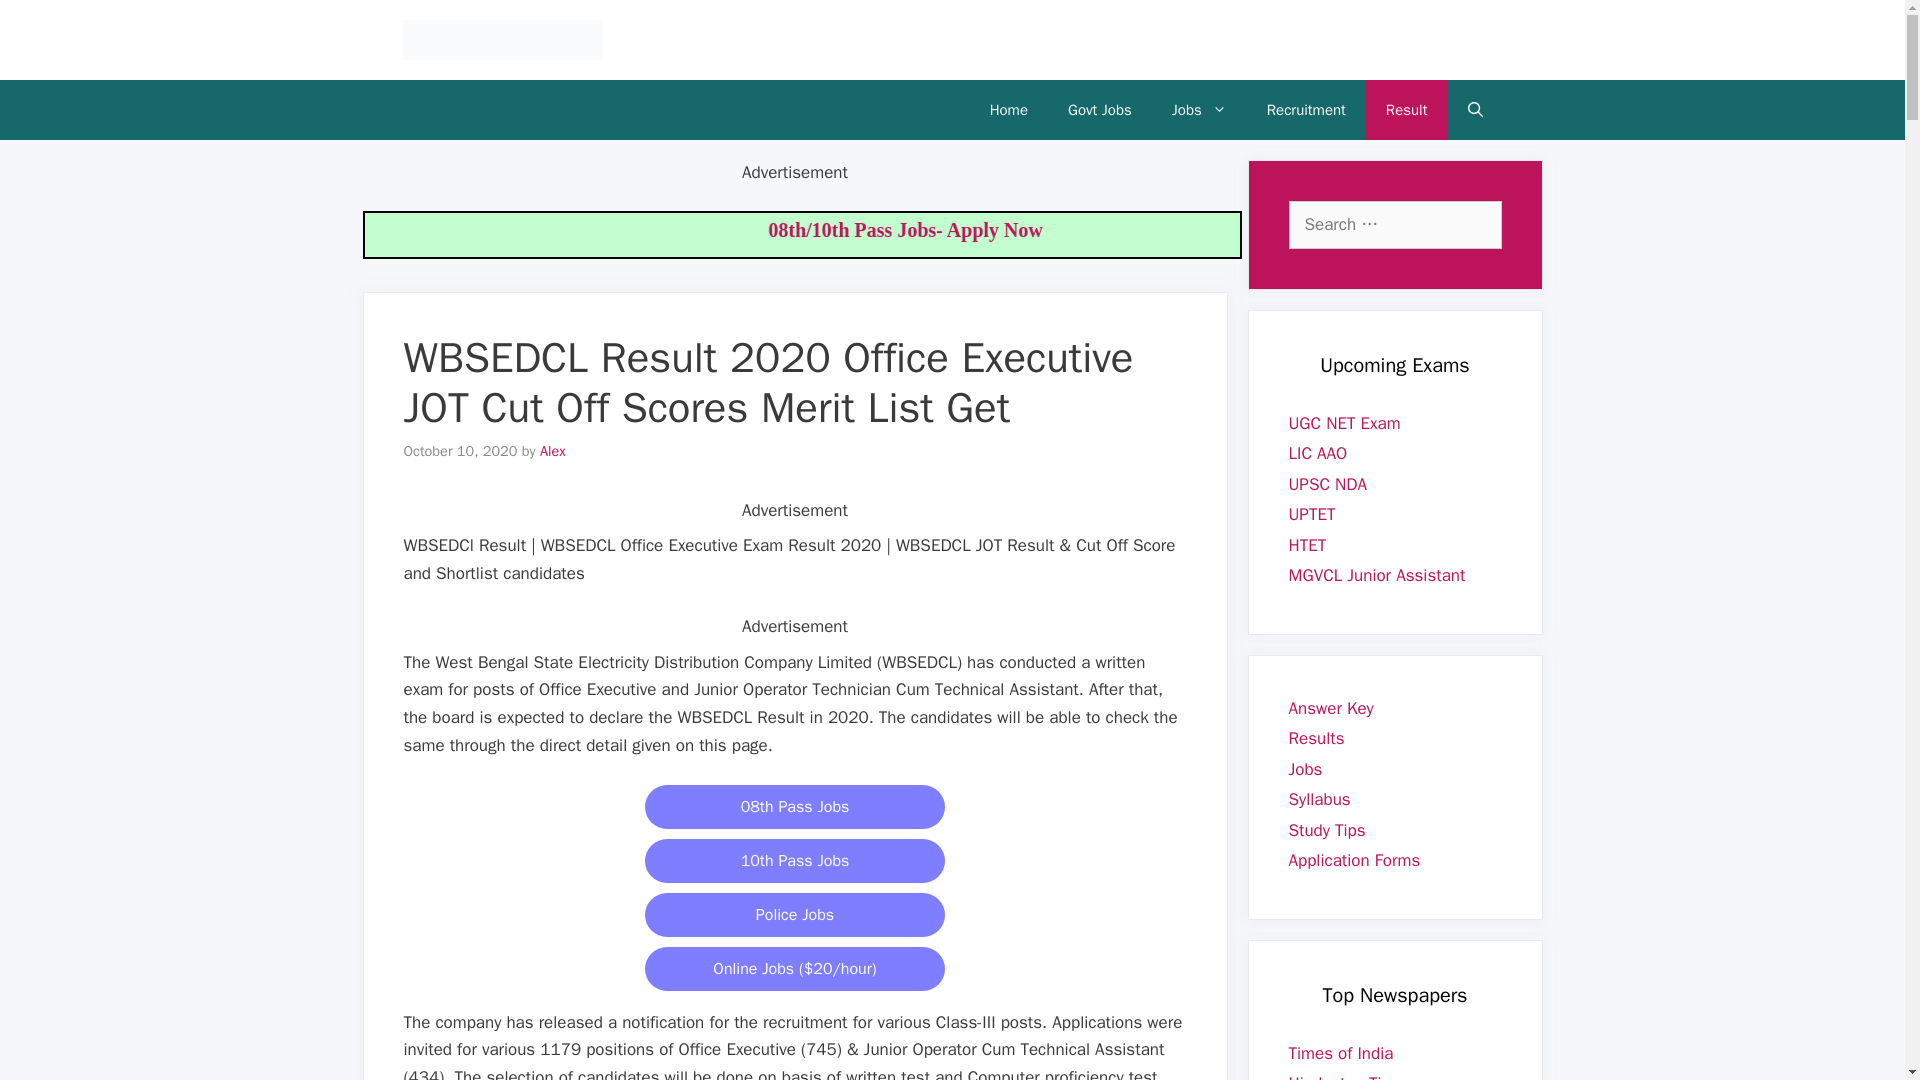  I want to click on Search for:, so click(1394, 224).